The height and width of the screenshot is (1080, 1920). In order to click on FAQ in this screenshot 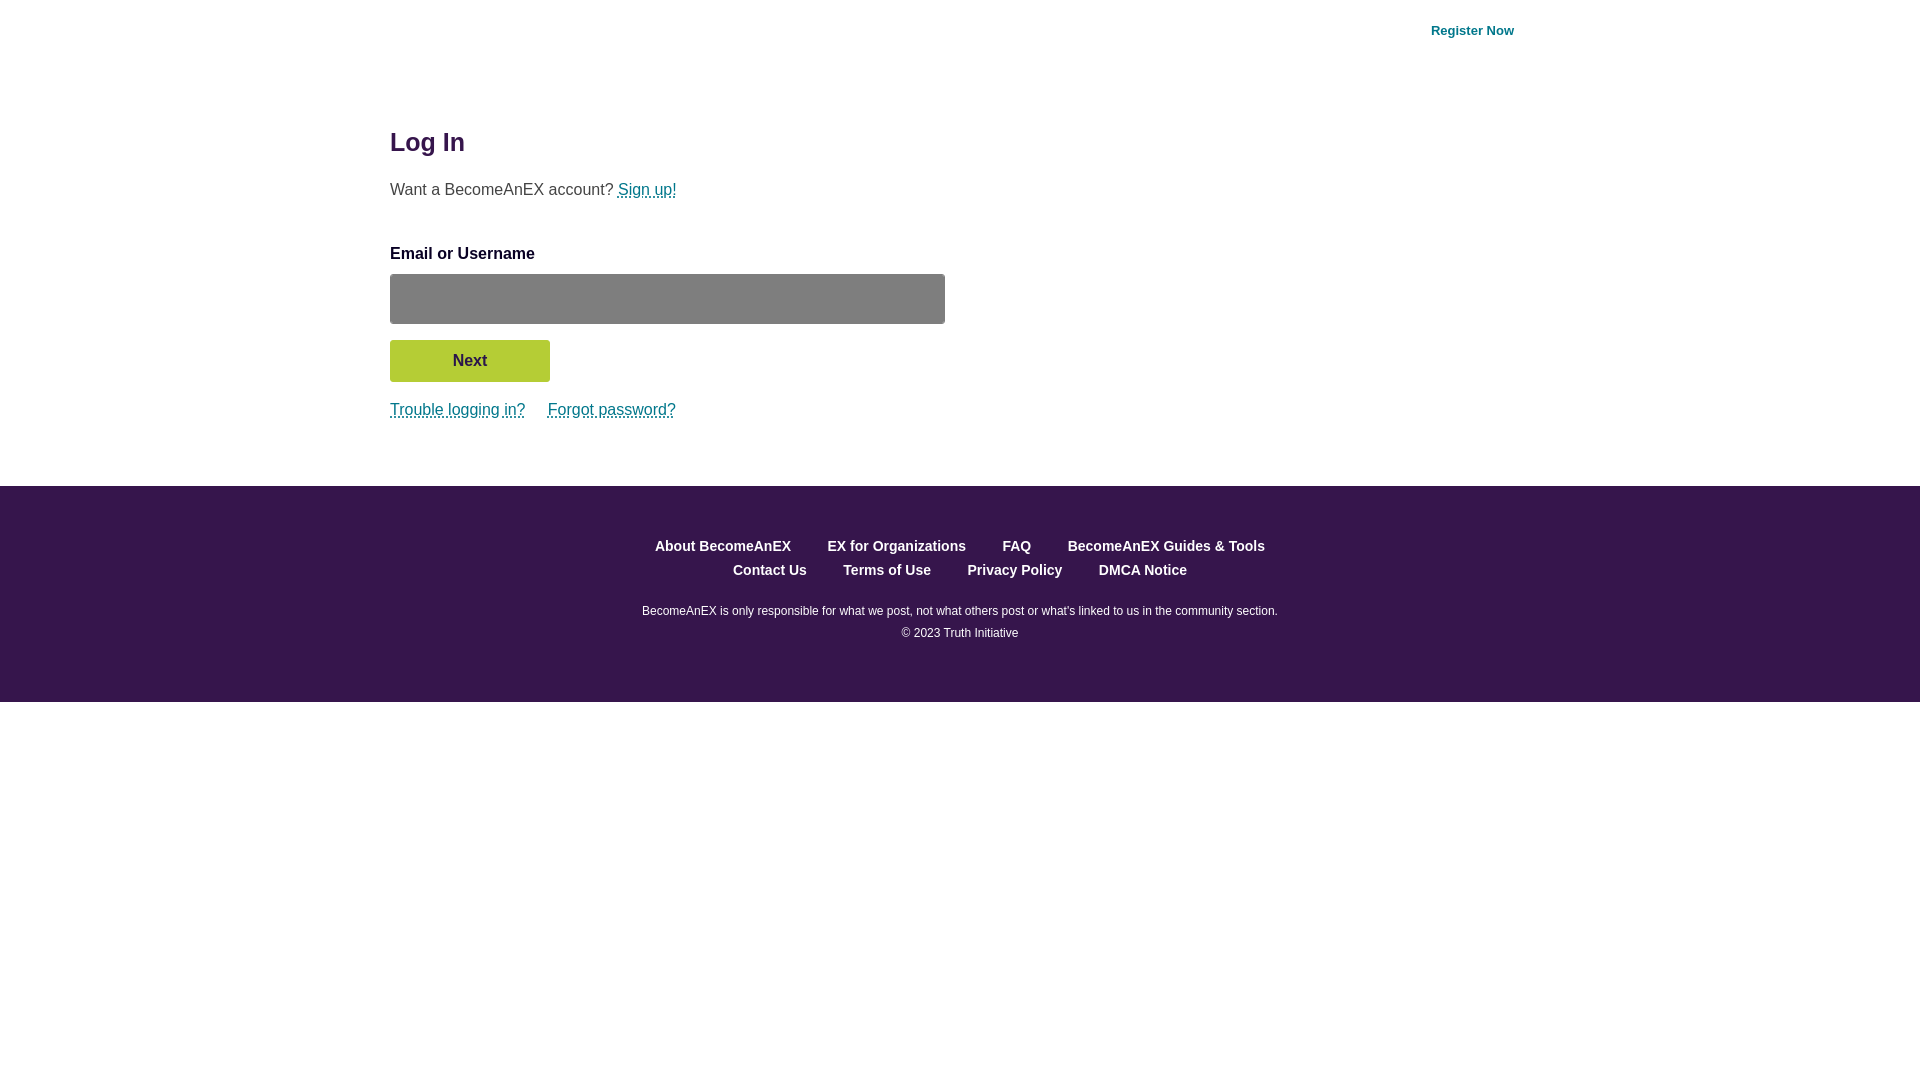, I will do `click(1016, 546)`.